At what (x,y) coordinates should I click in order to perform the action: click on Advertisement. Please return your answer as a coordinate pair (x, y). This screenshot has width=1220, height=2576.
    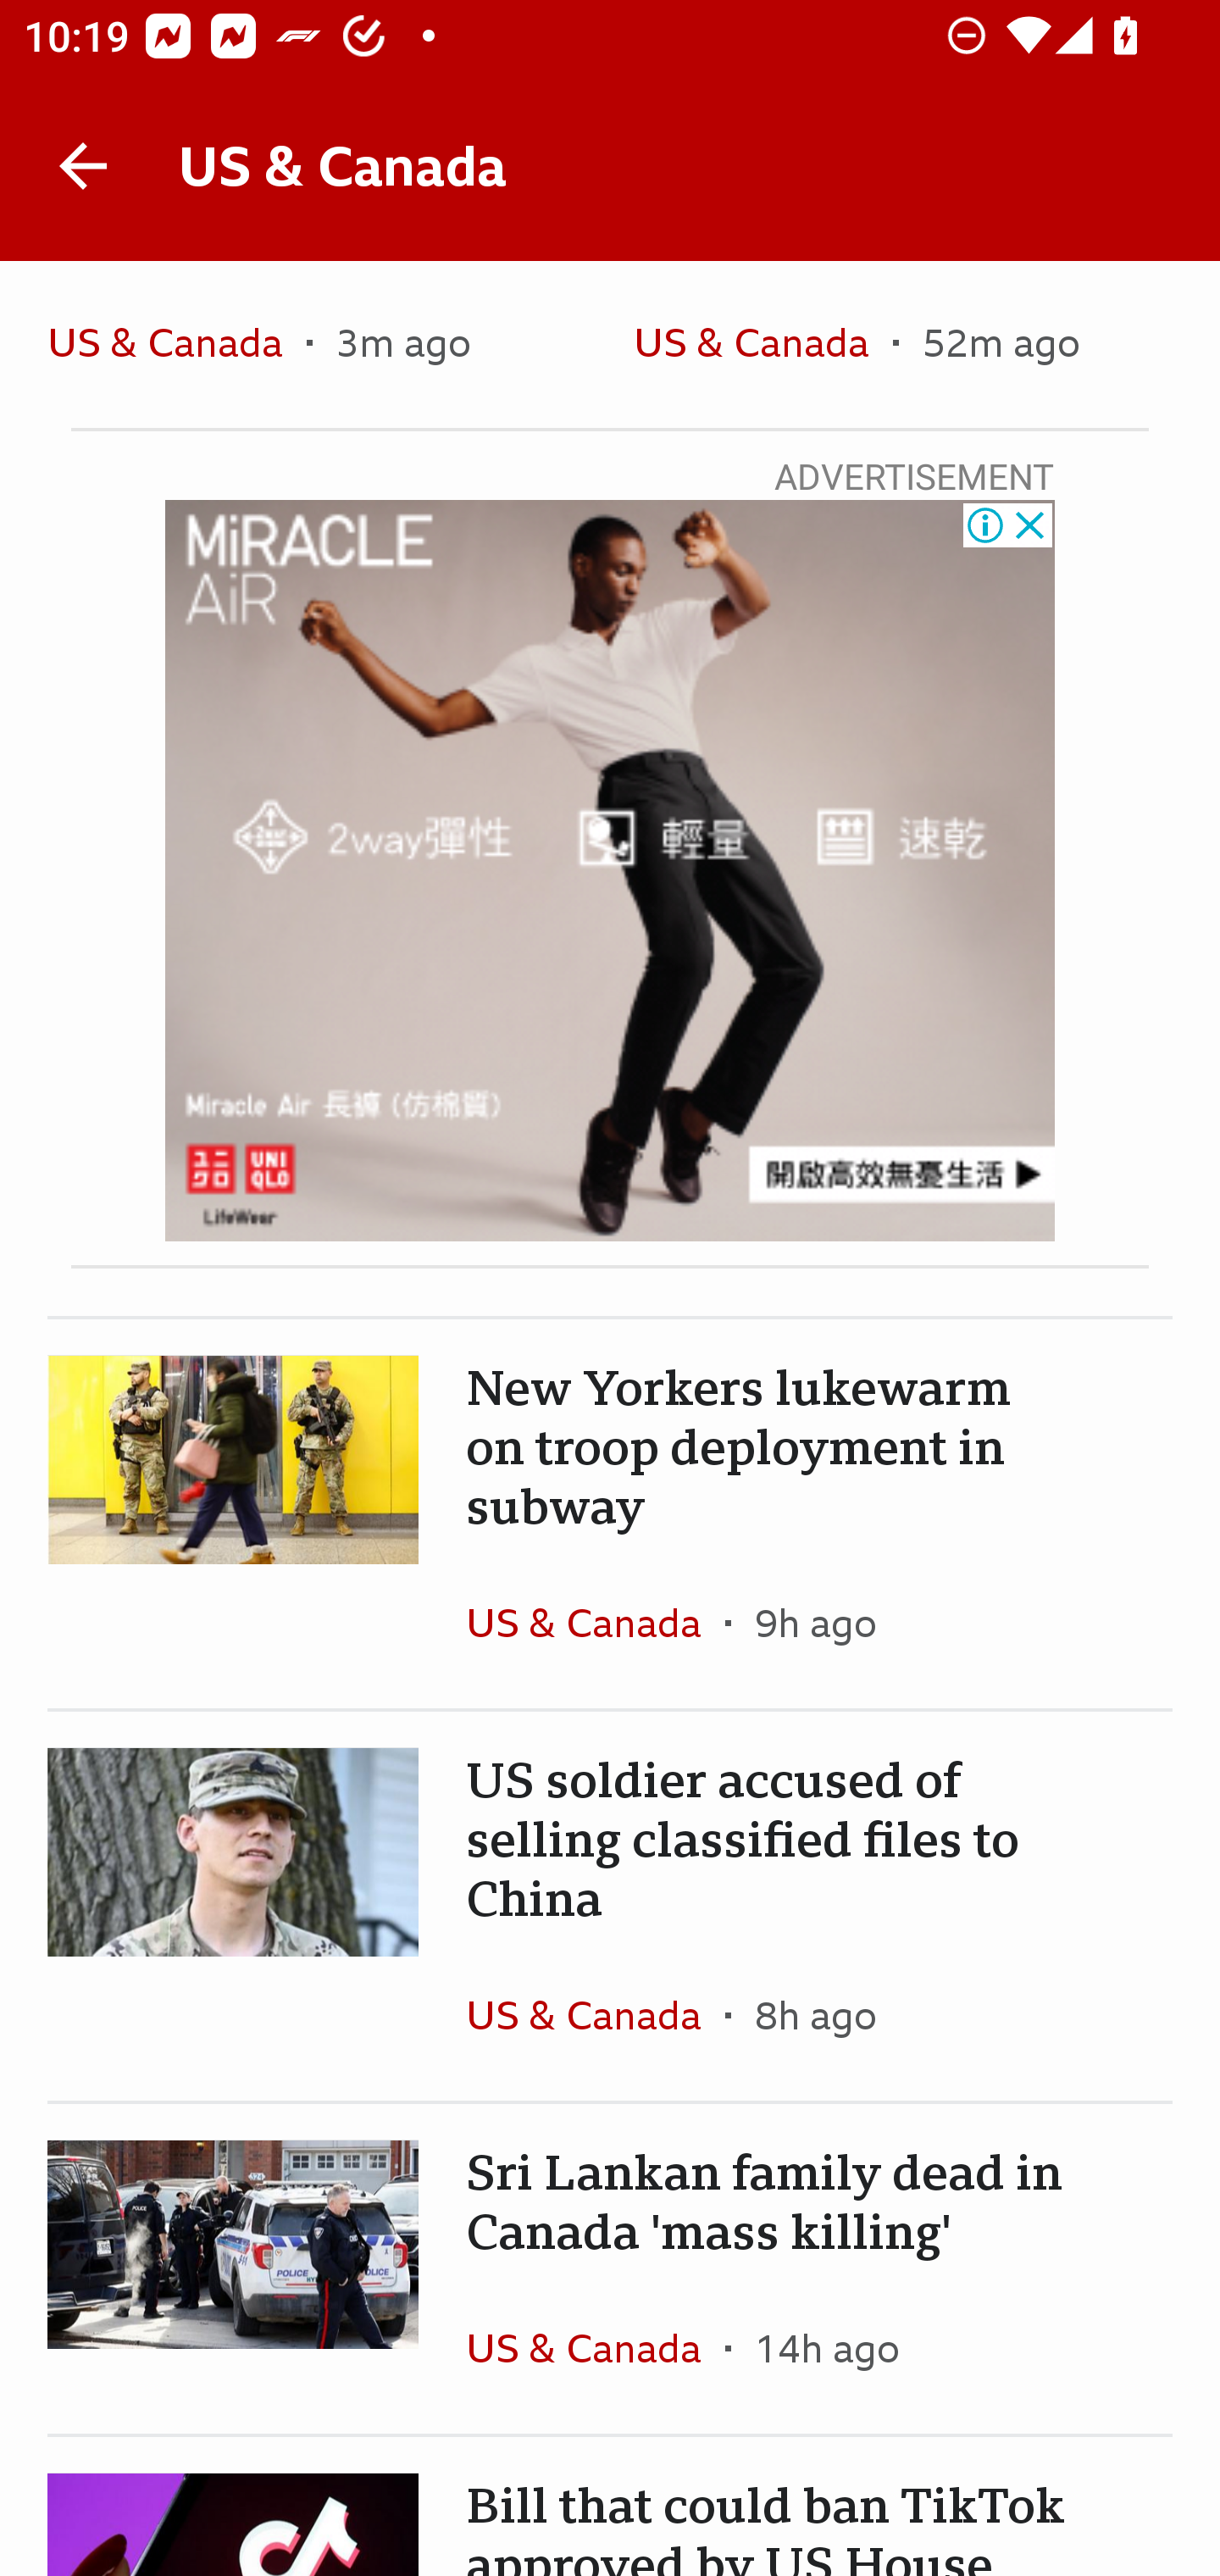
    Looking at the image, I should click on (610, 870).